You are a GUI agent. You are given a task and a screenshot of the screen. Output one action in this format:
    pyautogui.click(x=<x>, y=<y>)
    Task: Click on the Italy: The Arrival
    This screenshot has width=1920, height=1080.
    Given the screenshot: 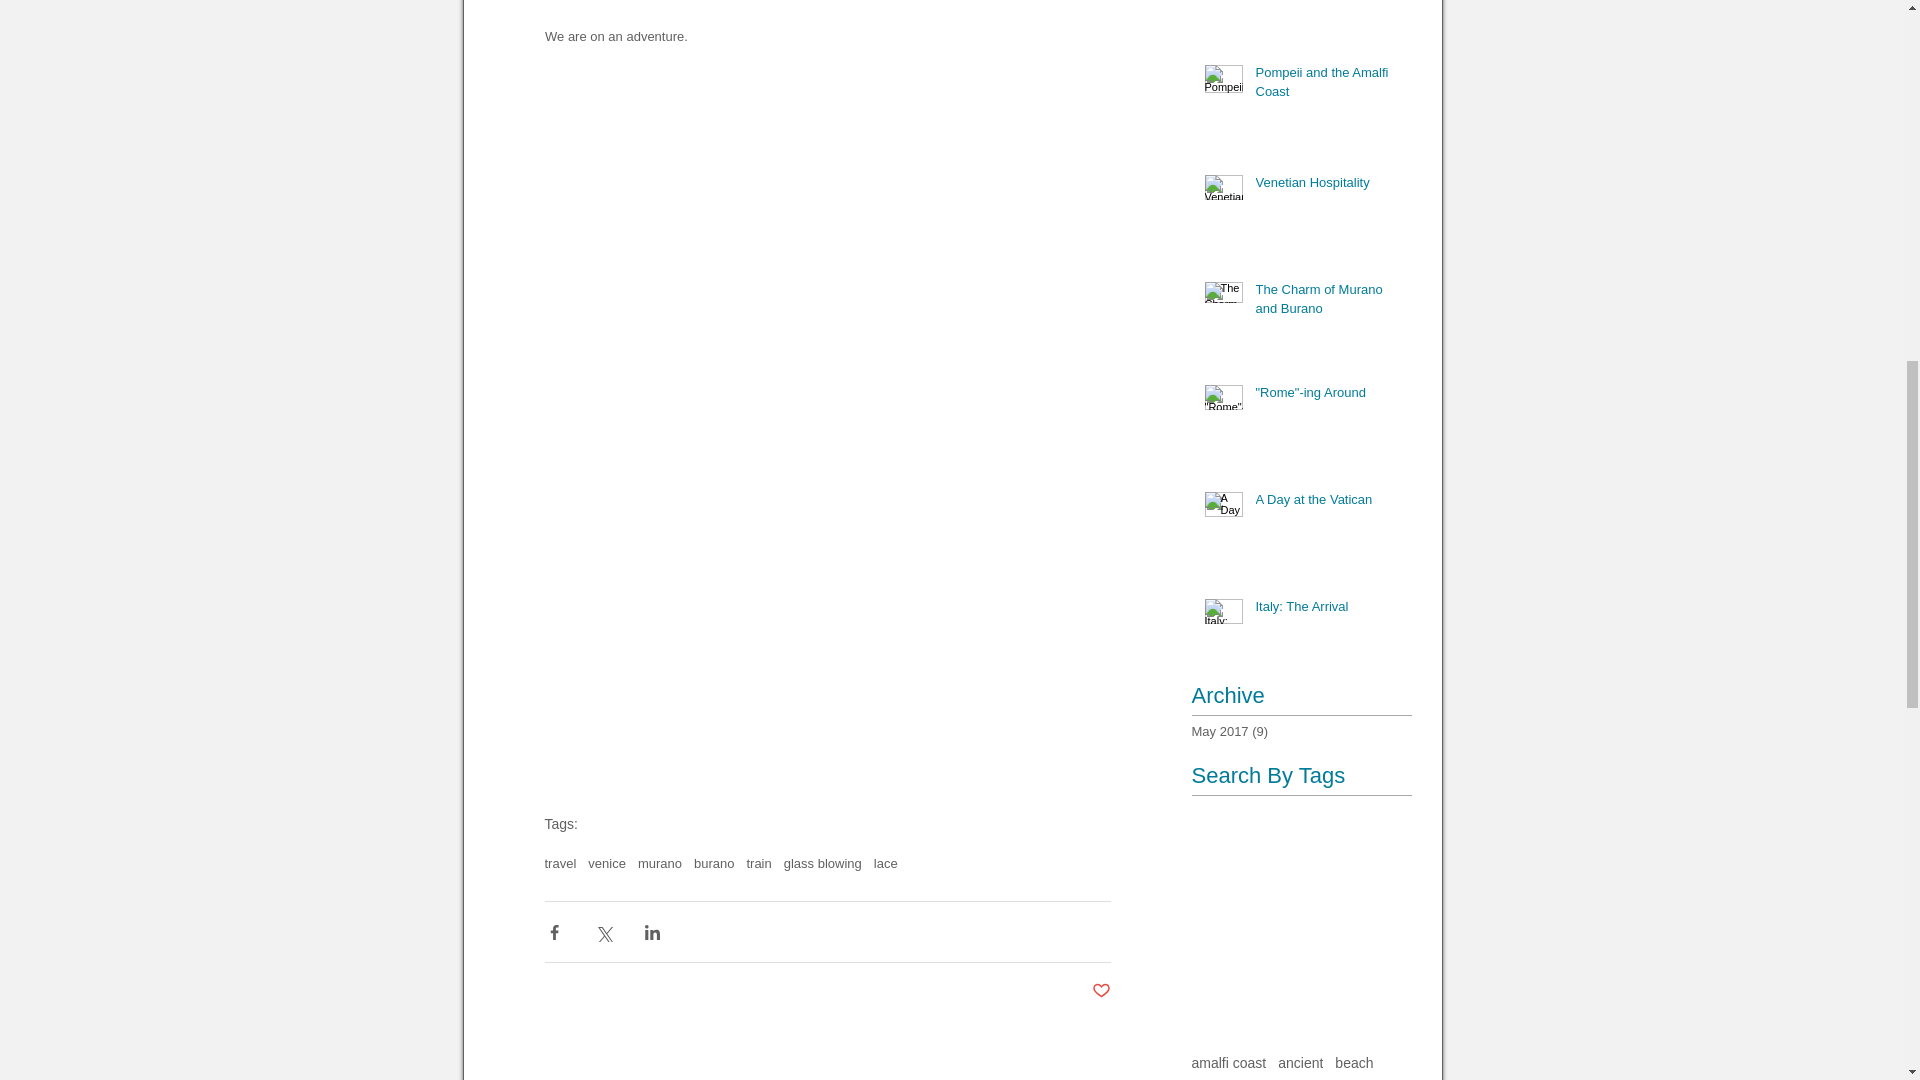 What is the action you would take?
    pyautogui.click(x=1327, y=611)
    